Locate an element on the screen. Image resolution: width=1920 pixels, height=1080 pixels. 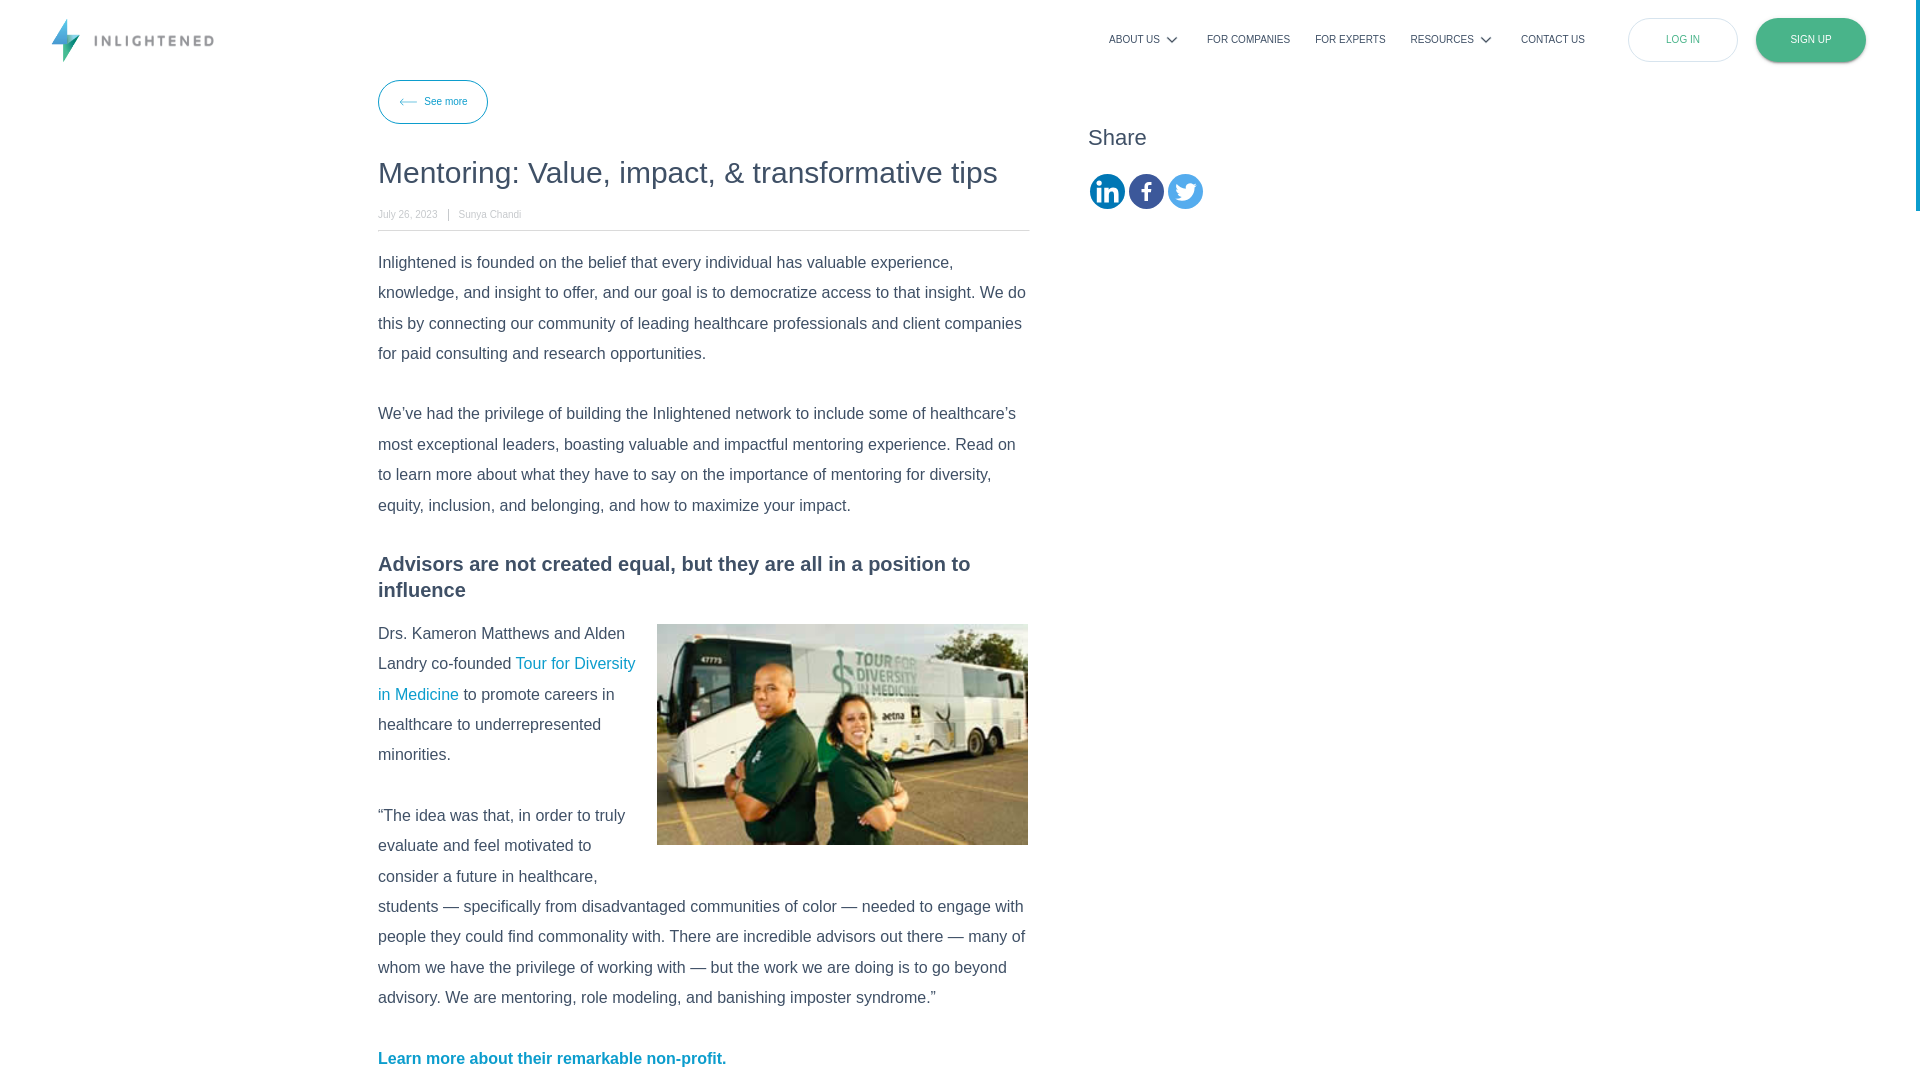
Twitter is located at coordinates (1185, 191).